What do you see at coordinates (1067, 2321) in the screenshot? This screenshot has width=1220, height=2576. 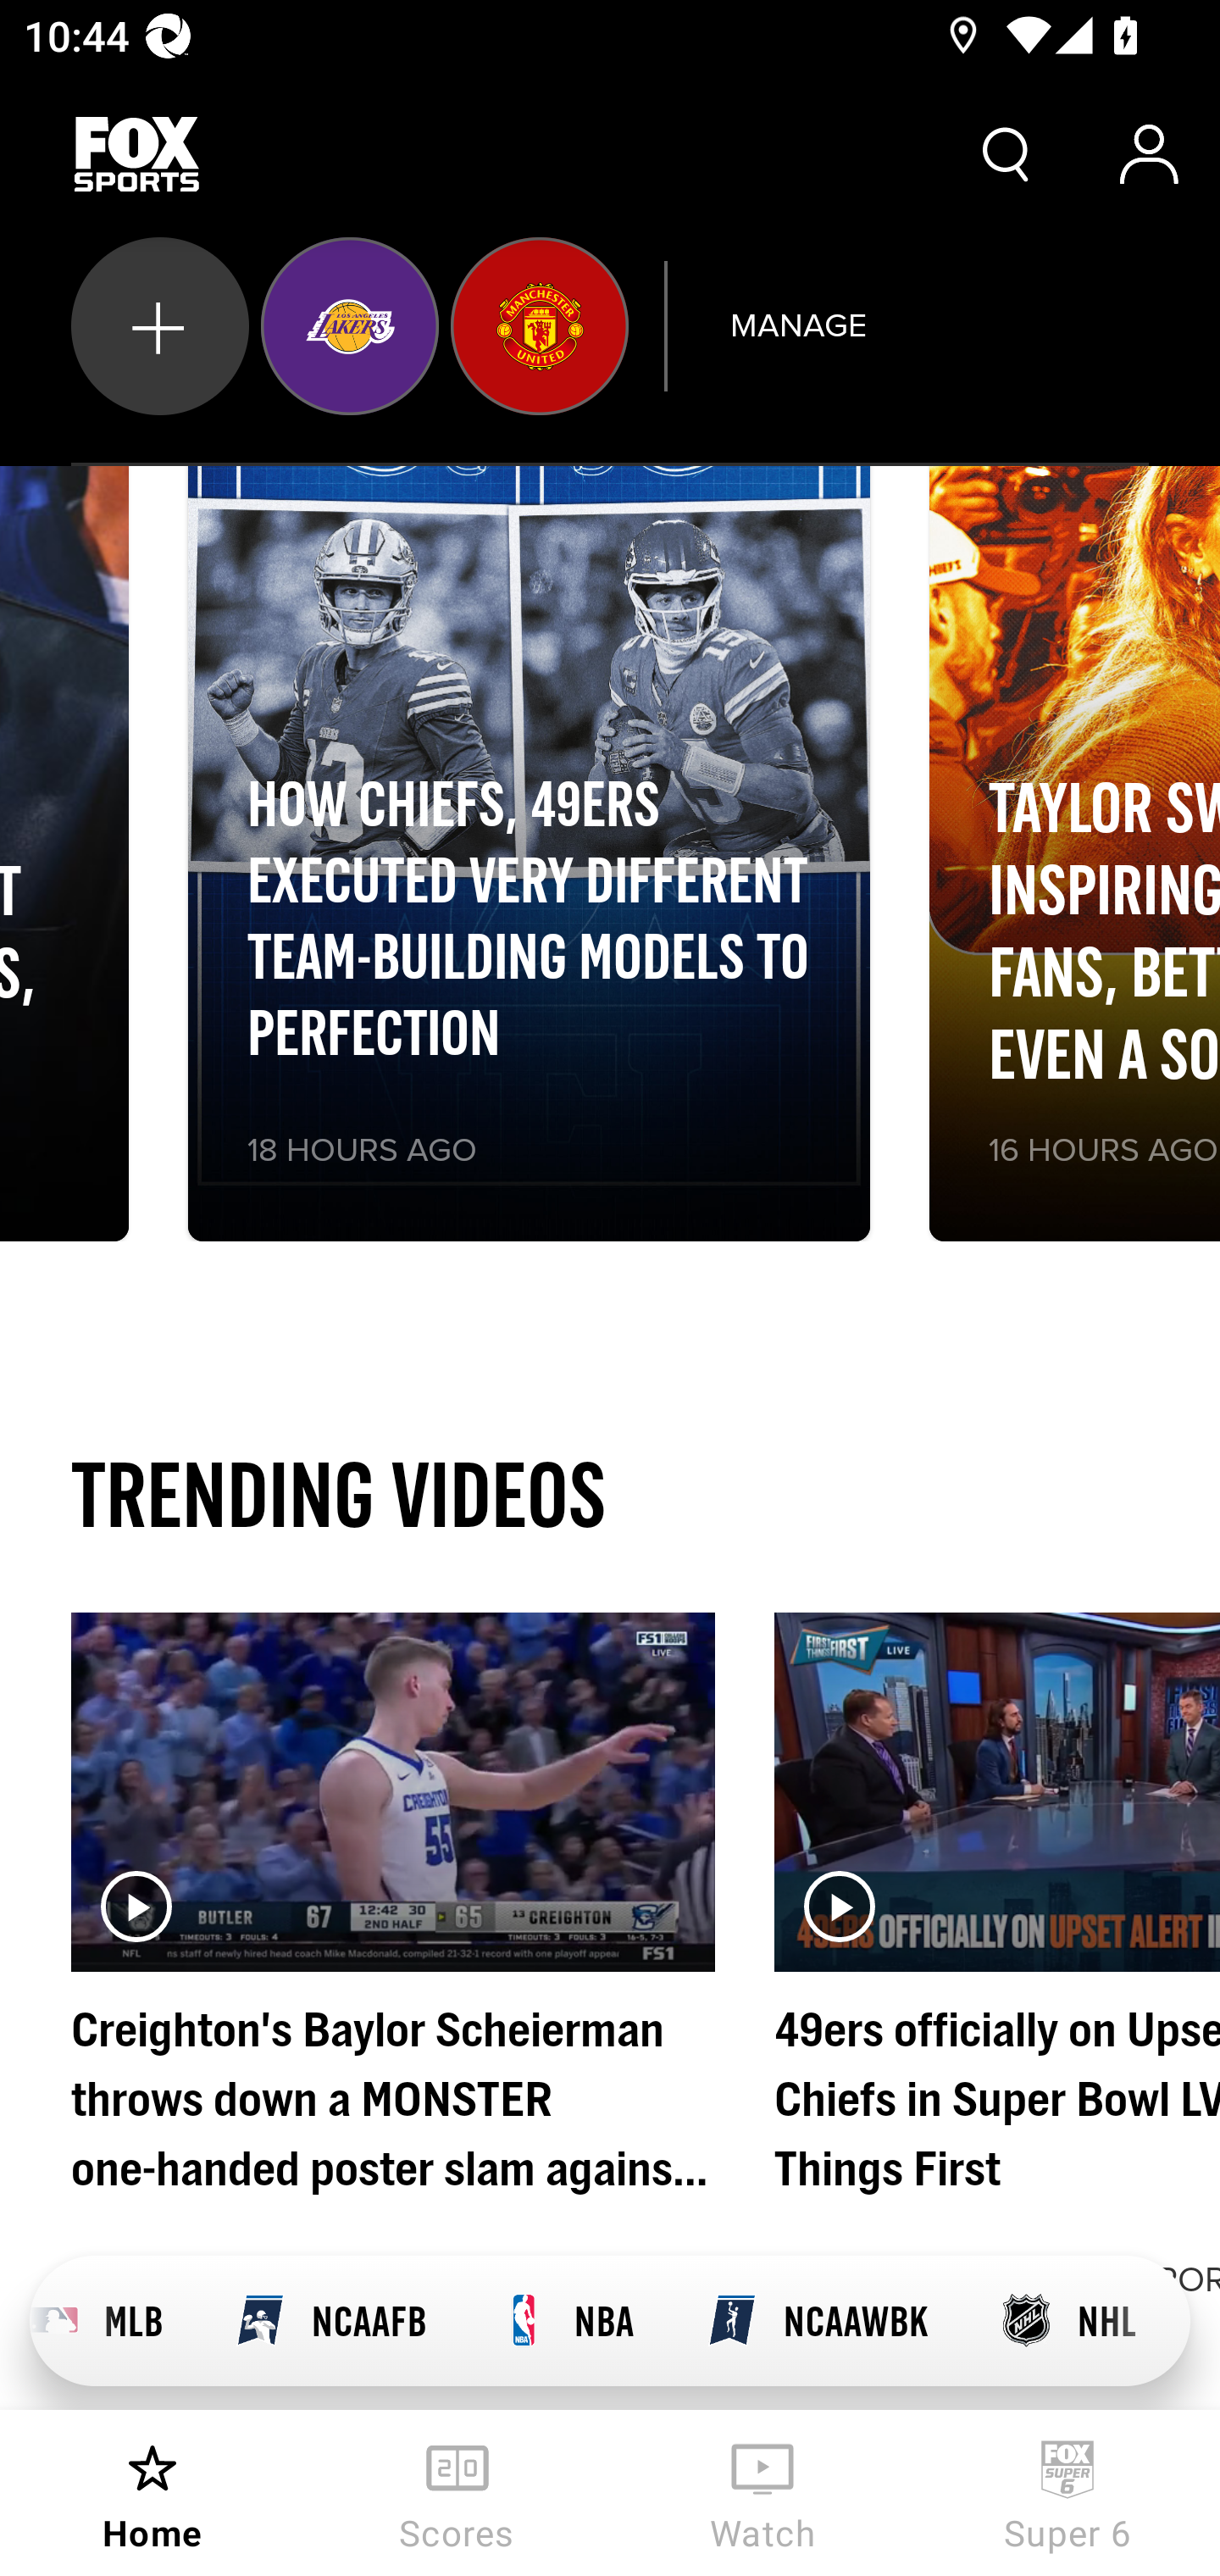 I see `NHL` at bounding box center [1067, 2321].